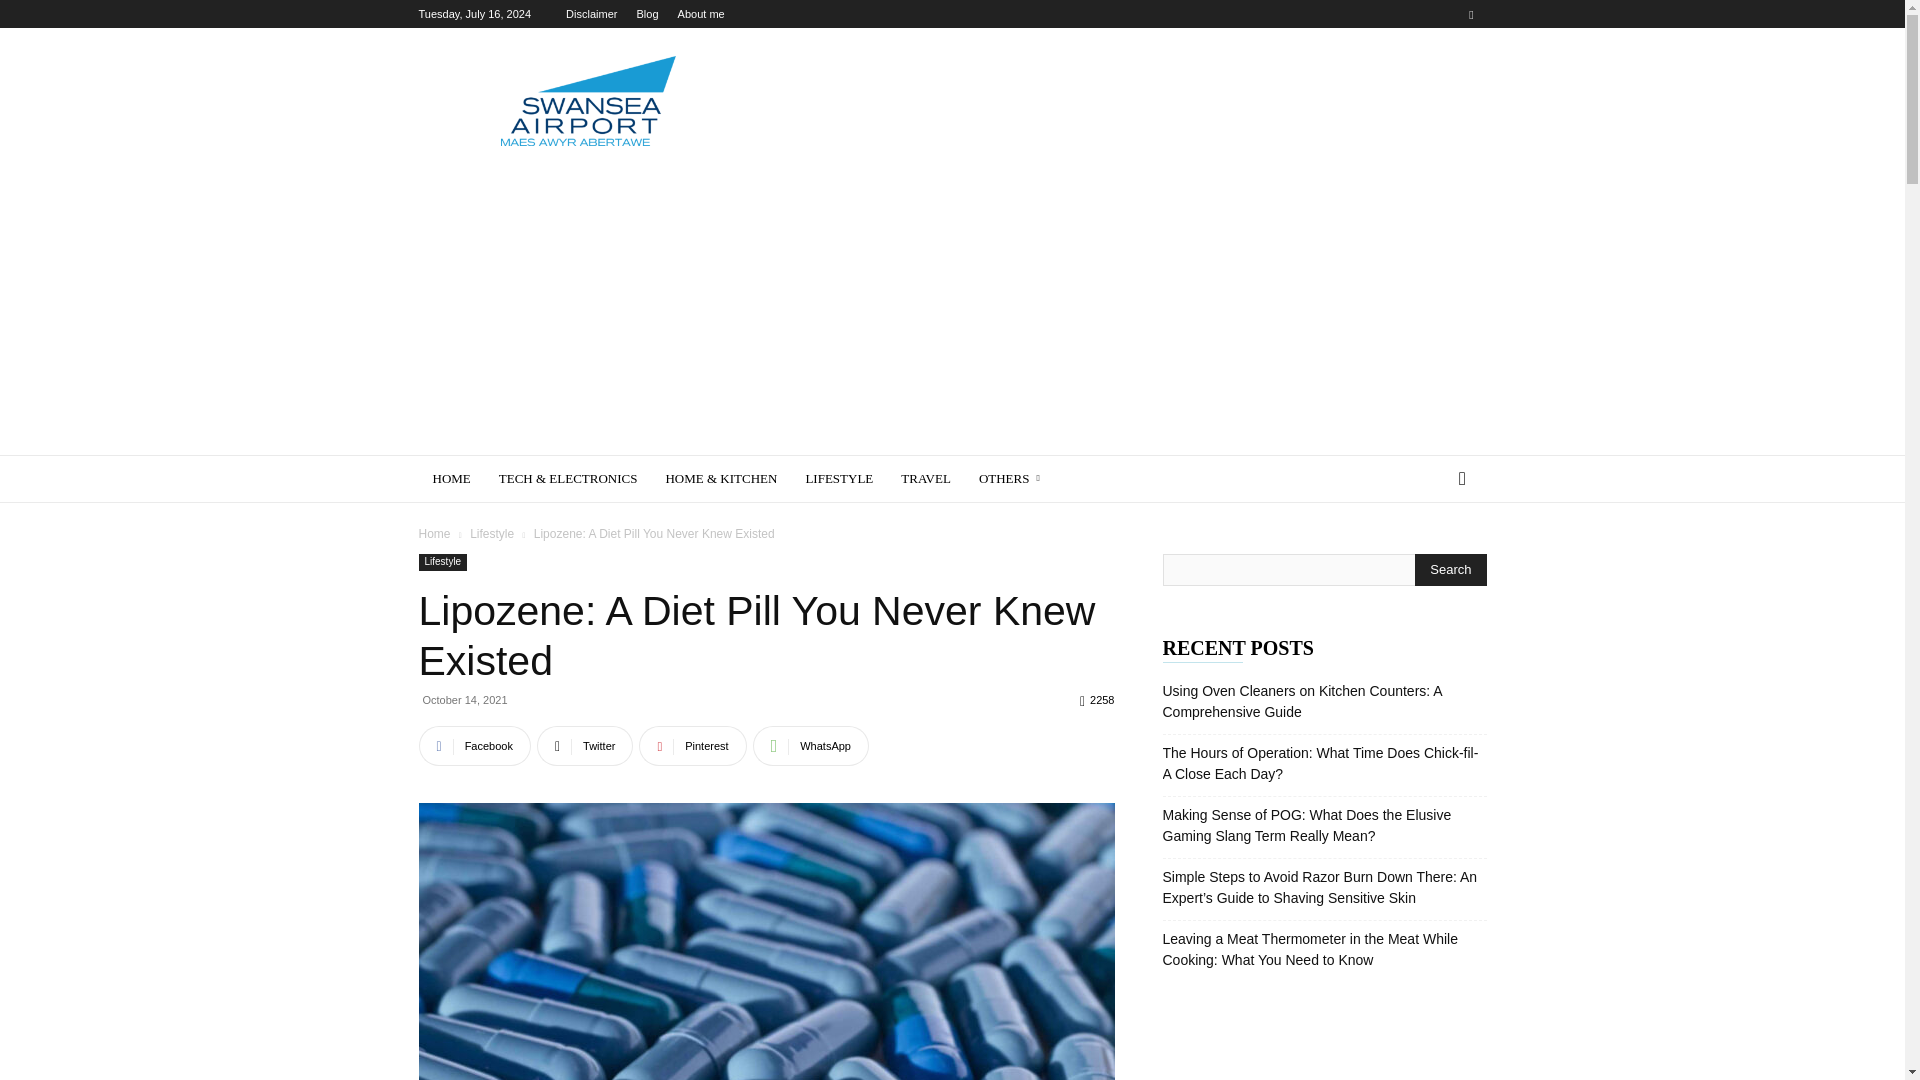 The width and height of the screenshot is (1920, 1080). I want to click on TRAVEL, so click(926, 478).